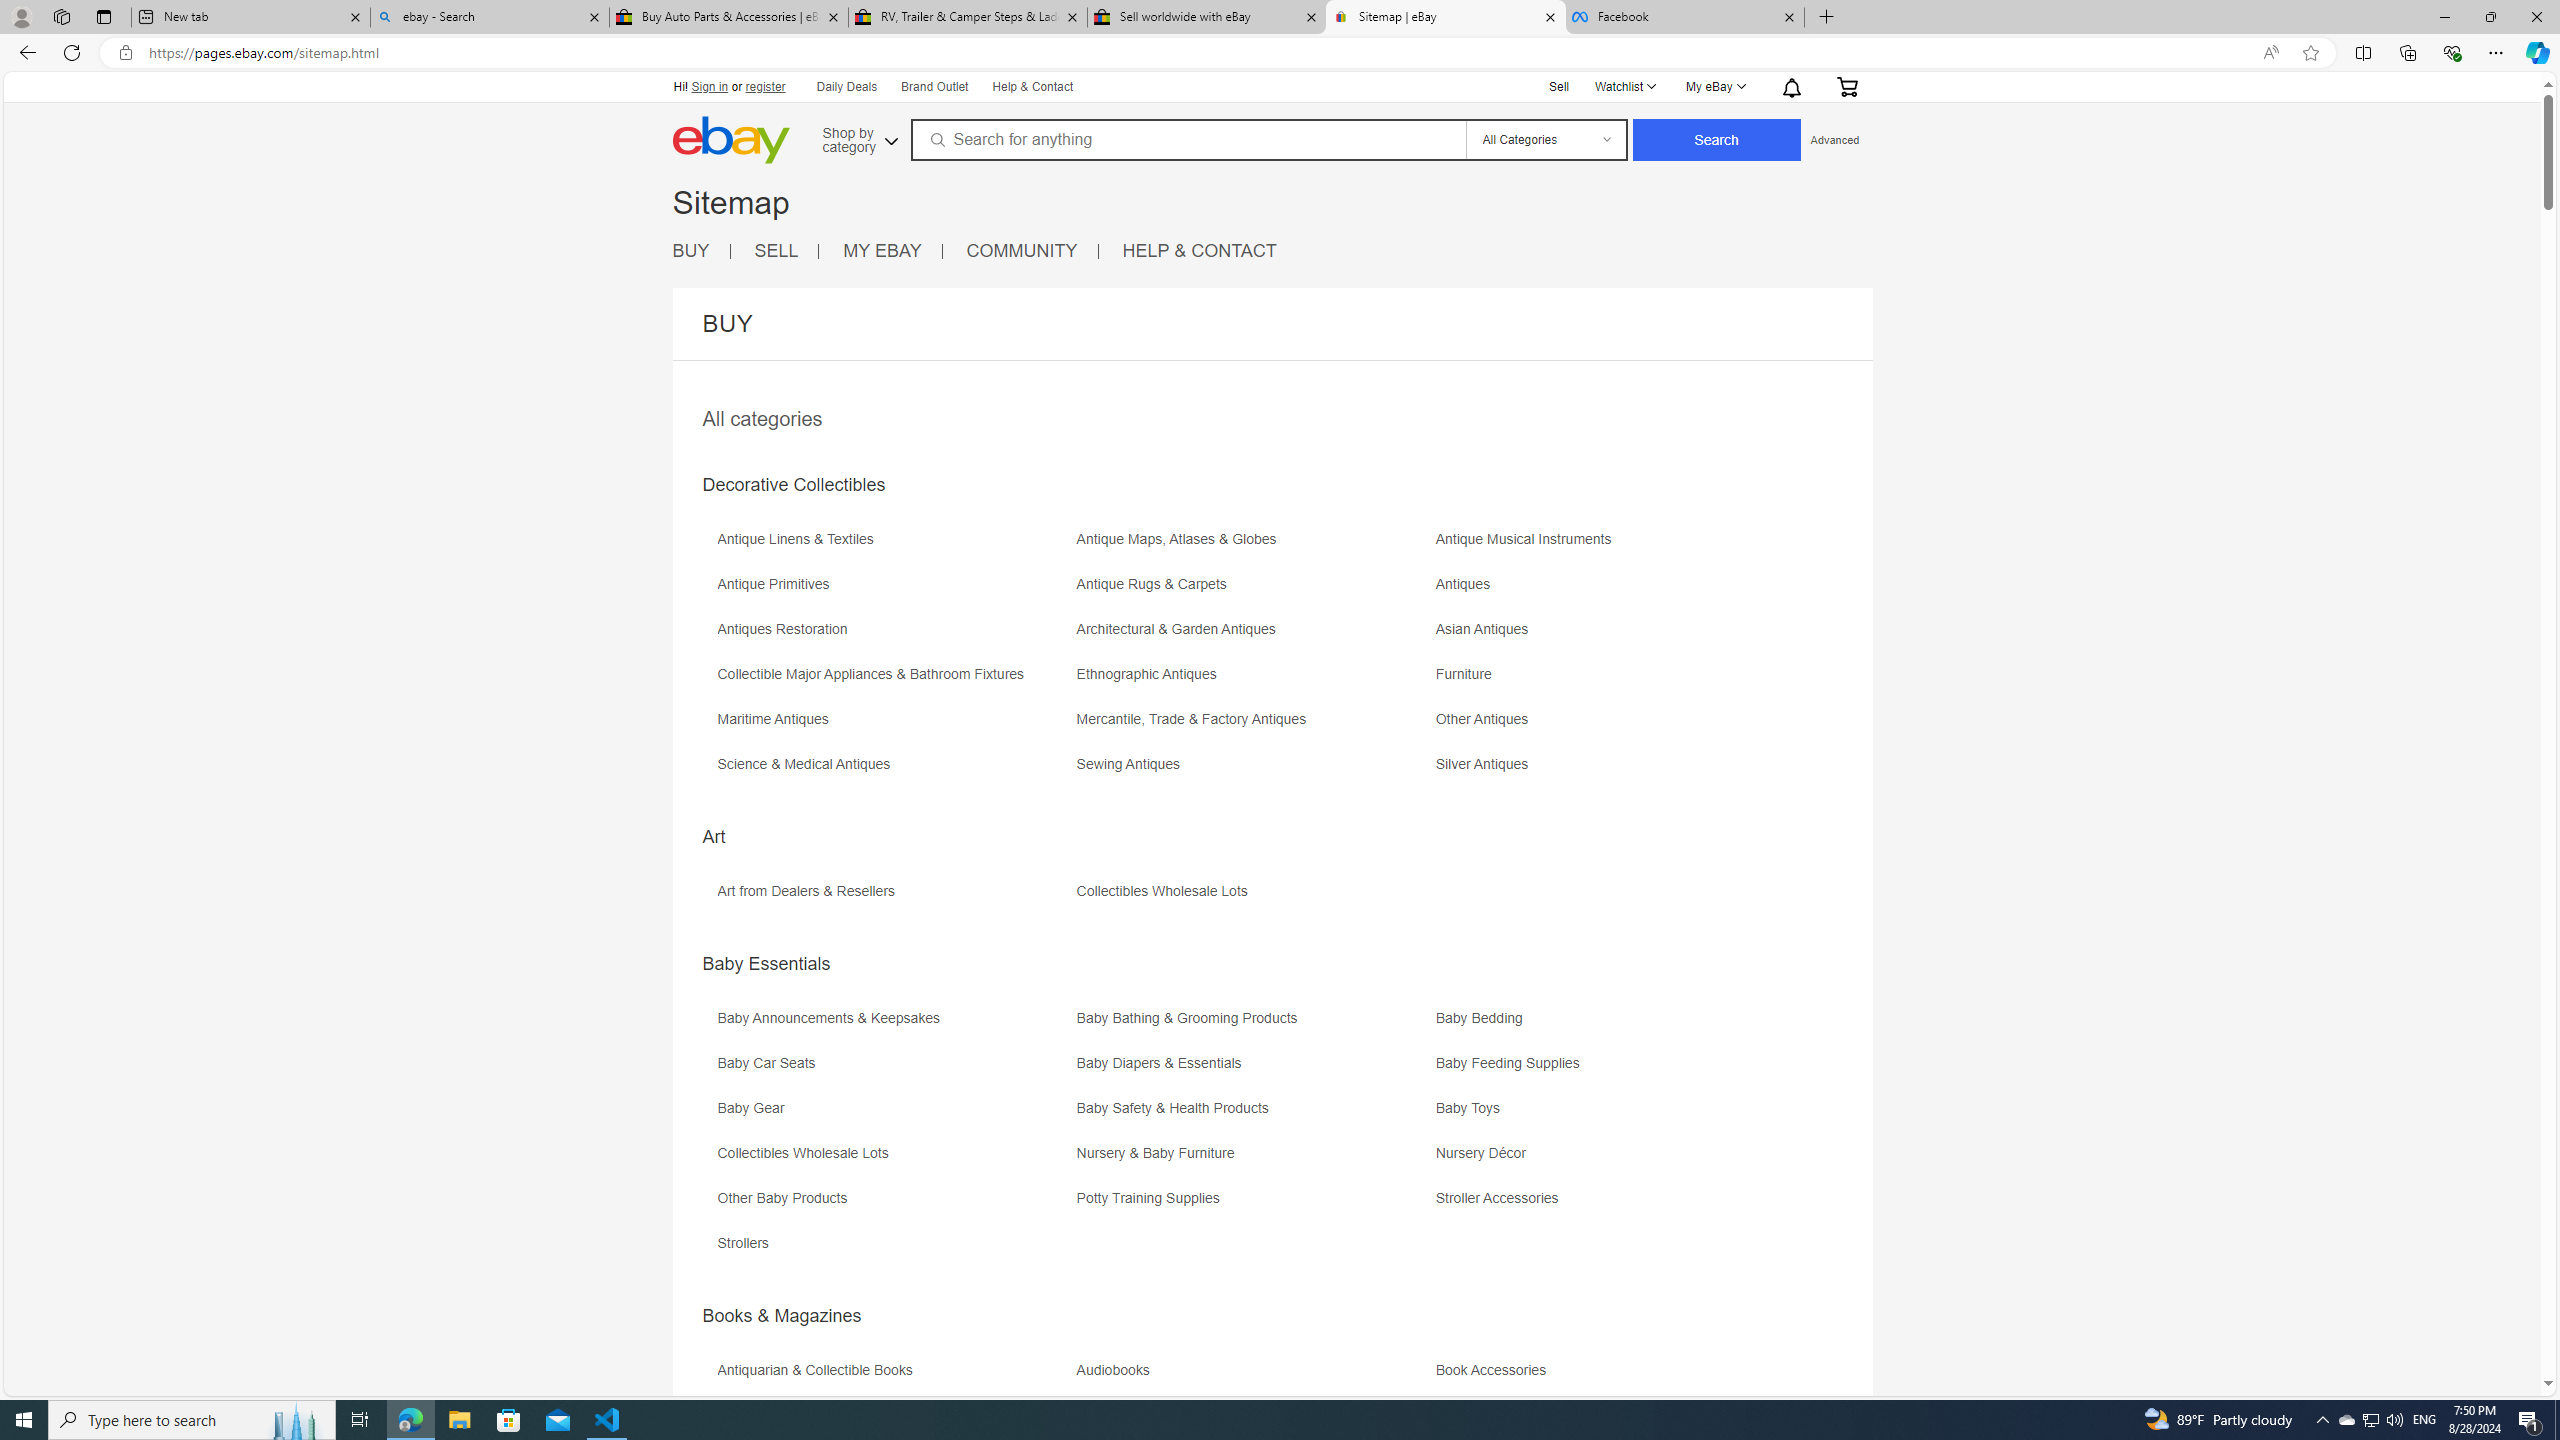 This screenshot has height=1440, width=2560. Describe the element at coordinates (1544, 139) in the screenshot. I see `Select a category for search` at that location.